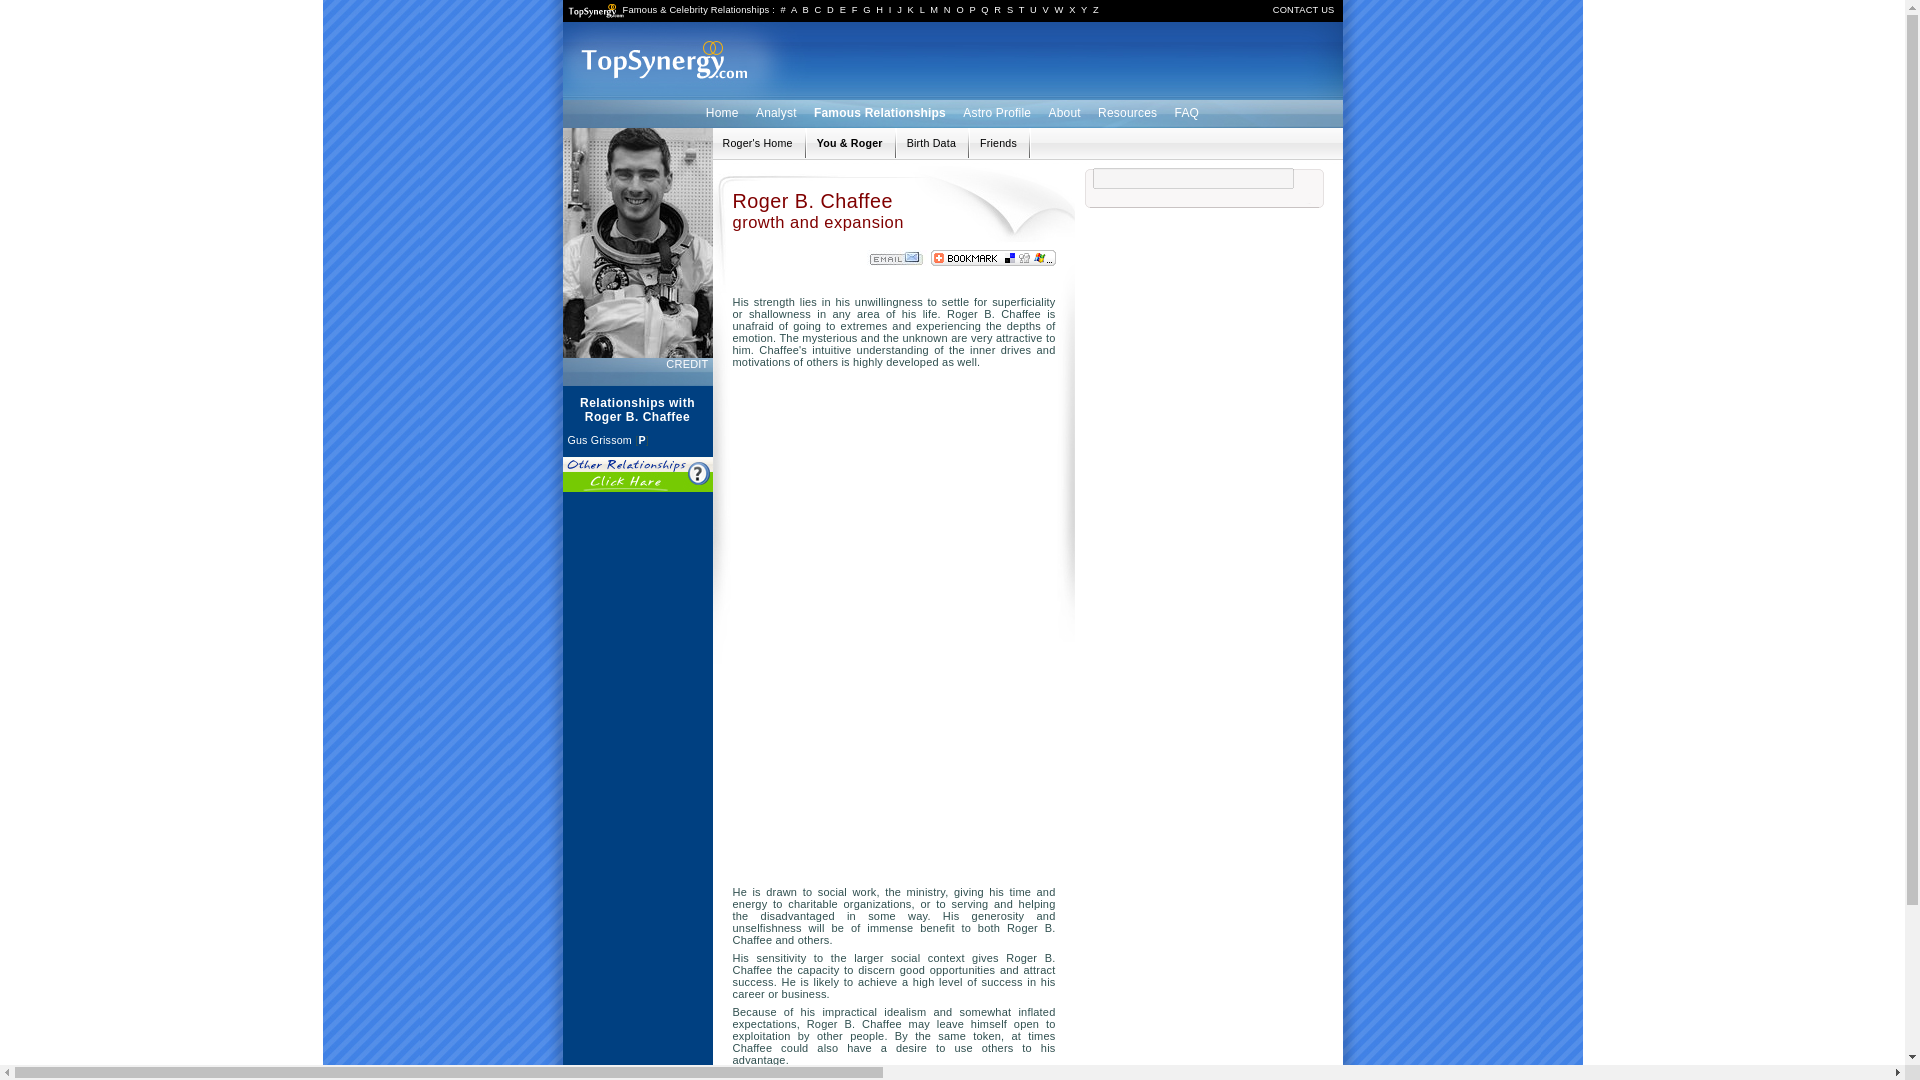 The height and width of the screenshot is (1080, 1920). What do you see at coordinates (1063, 112) in the screenshot?
I see `About` at bounding box center [1063, 112].